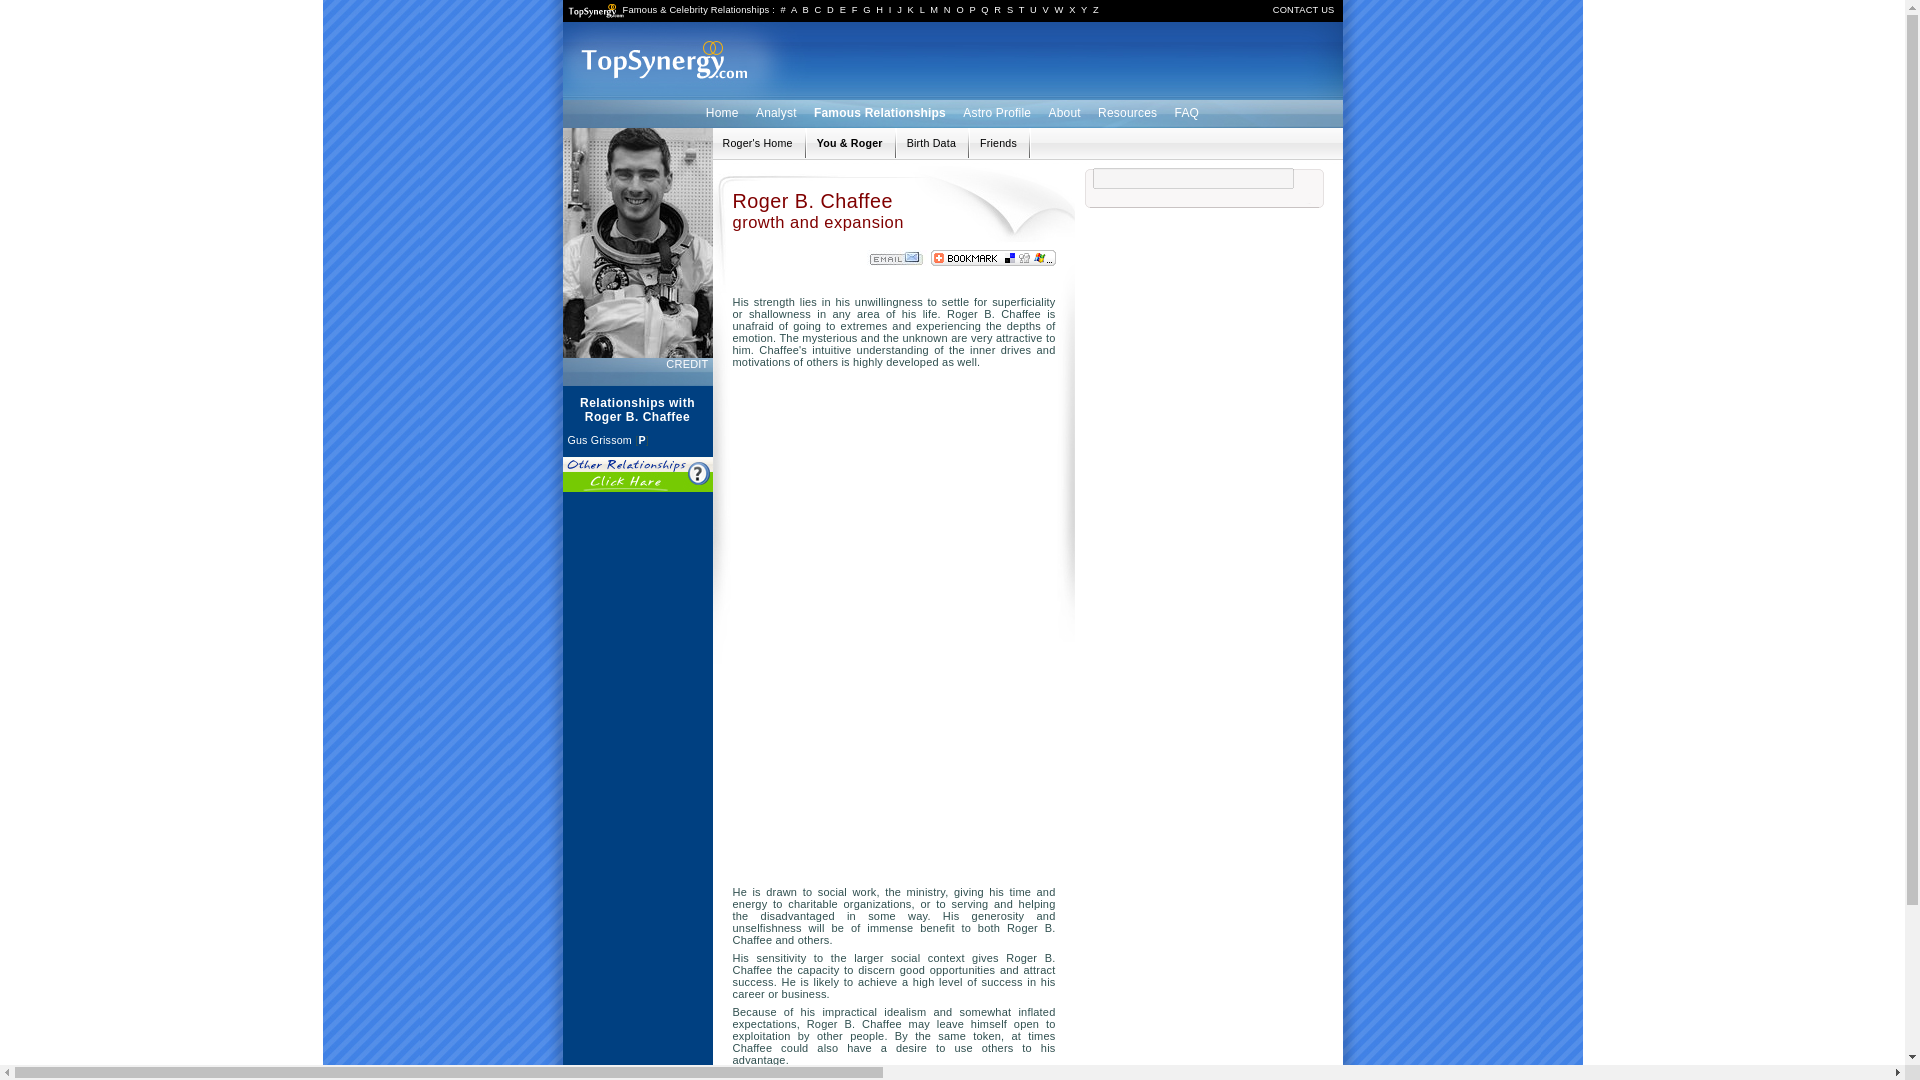 The height and width of the screenshot is (1080, 1920). What do you see at coordinates (1063, 112) in the screenshot?
I see `About` at bounding box center [1063, 112].